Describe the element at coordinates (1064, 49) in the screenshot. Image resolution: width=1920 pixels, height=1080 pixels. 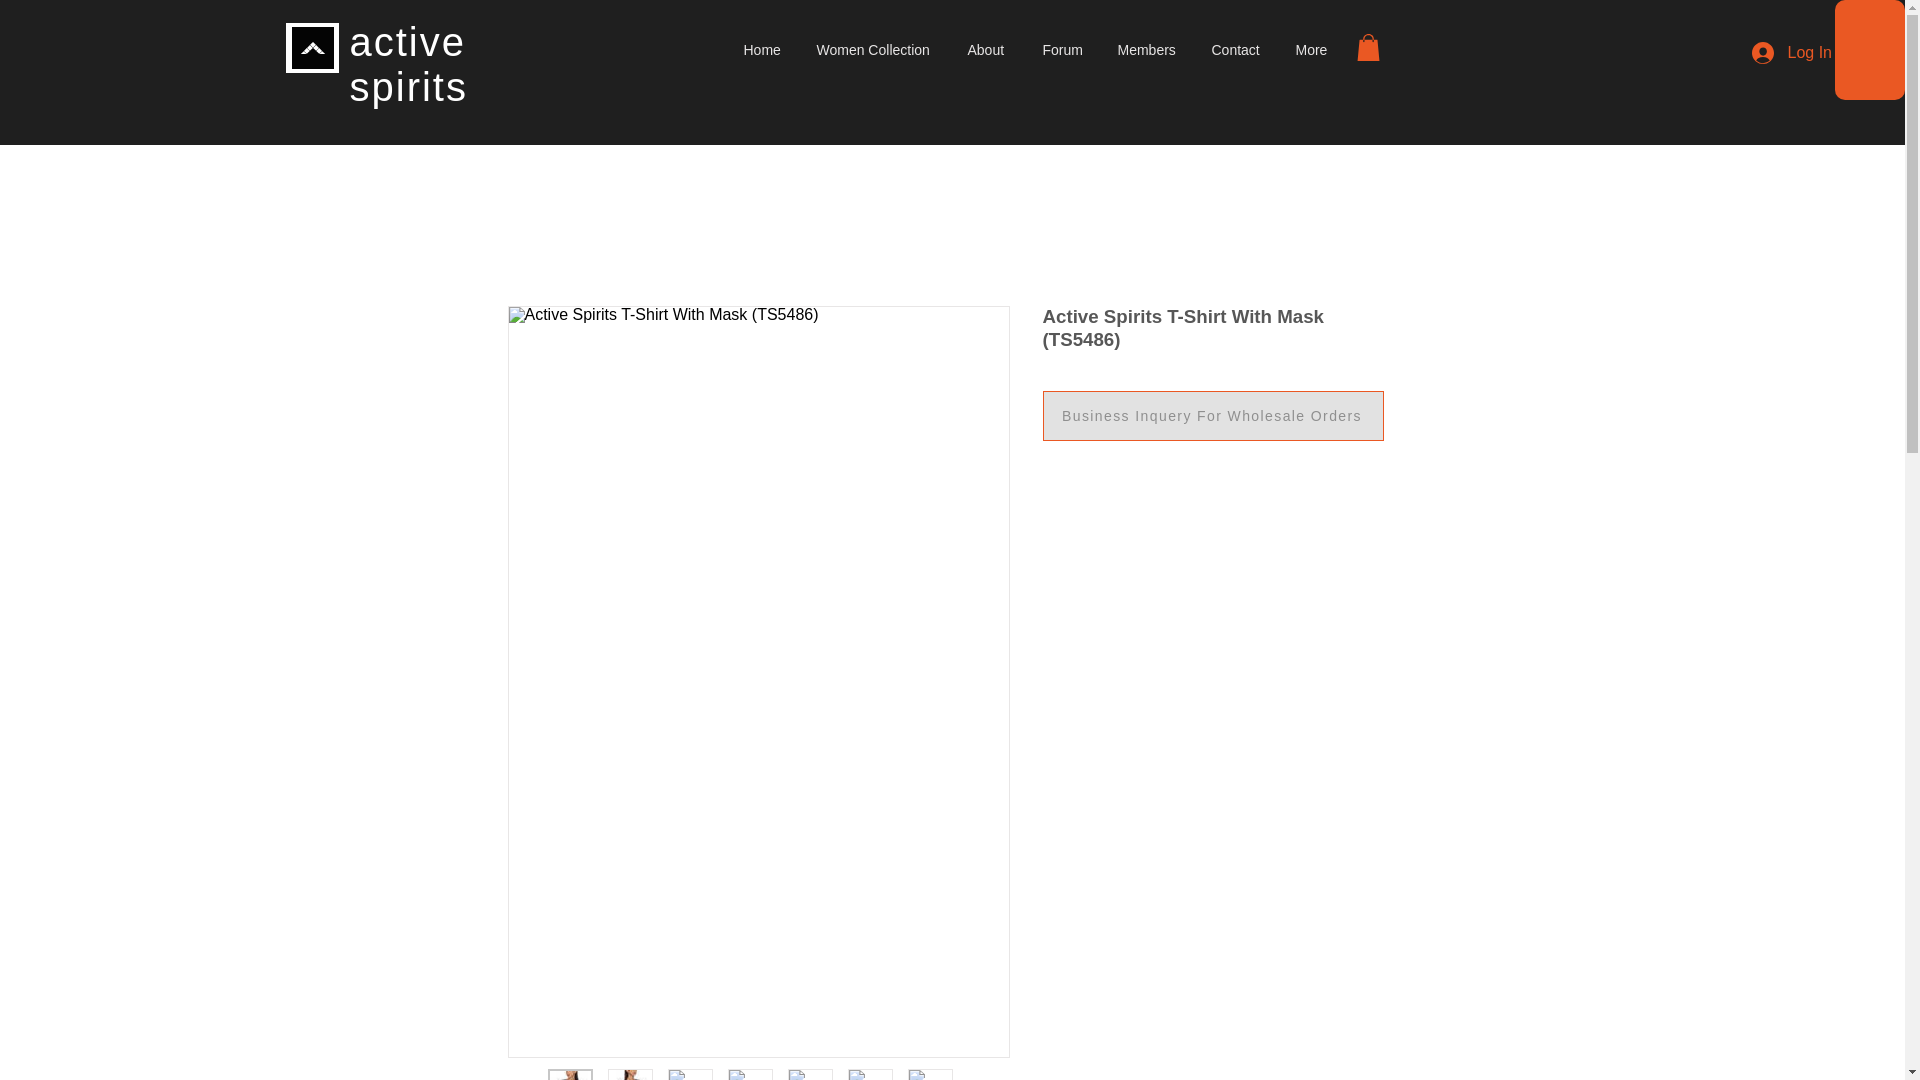
I see `Forum` at that location.